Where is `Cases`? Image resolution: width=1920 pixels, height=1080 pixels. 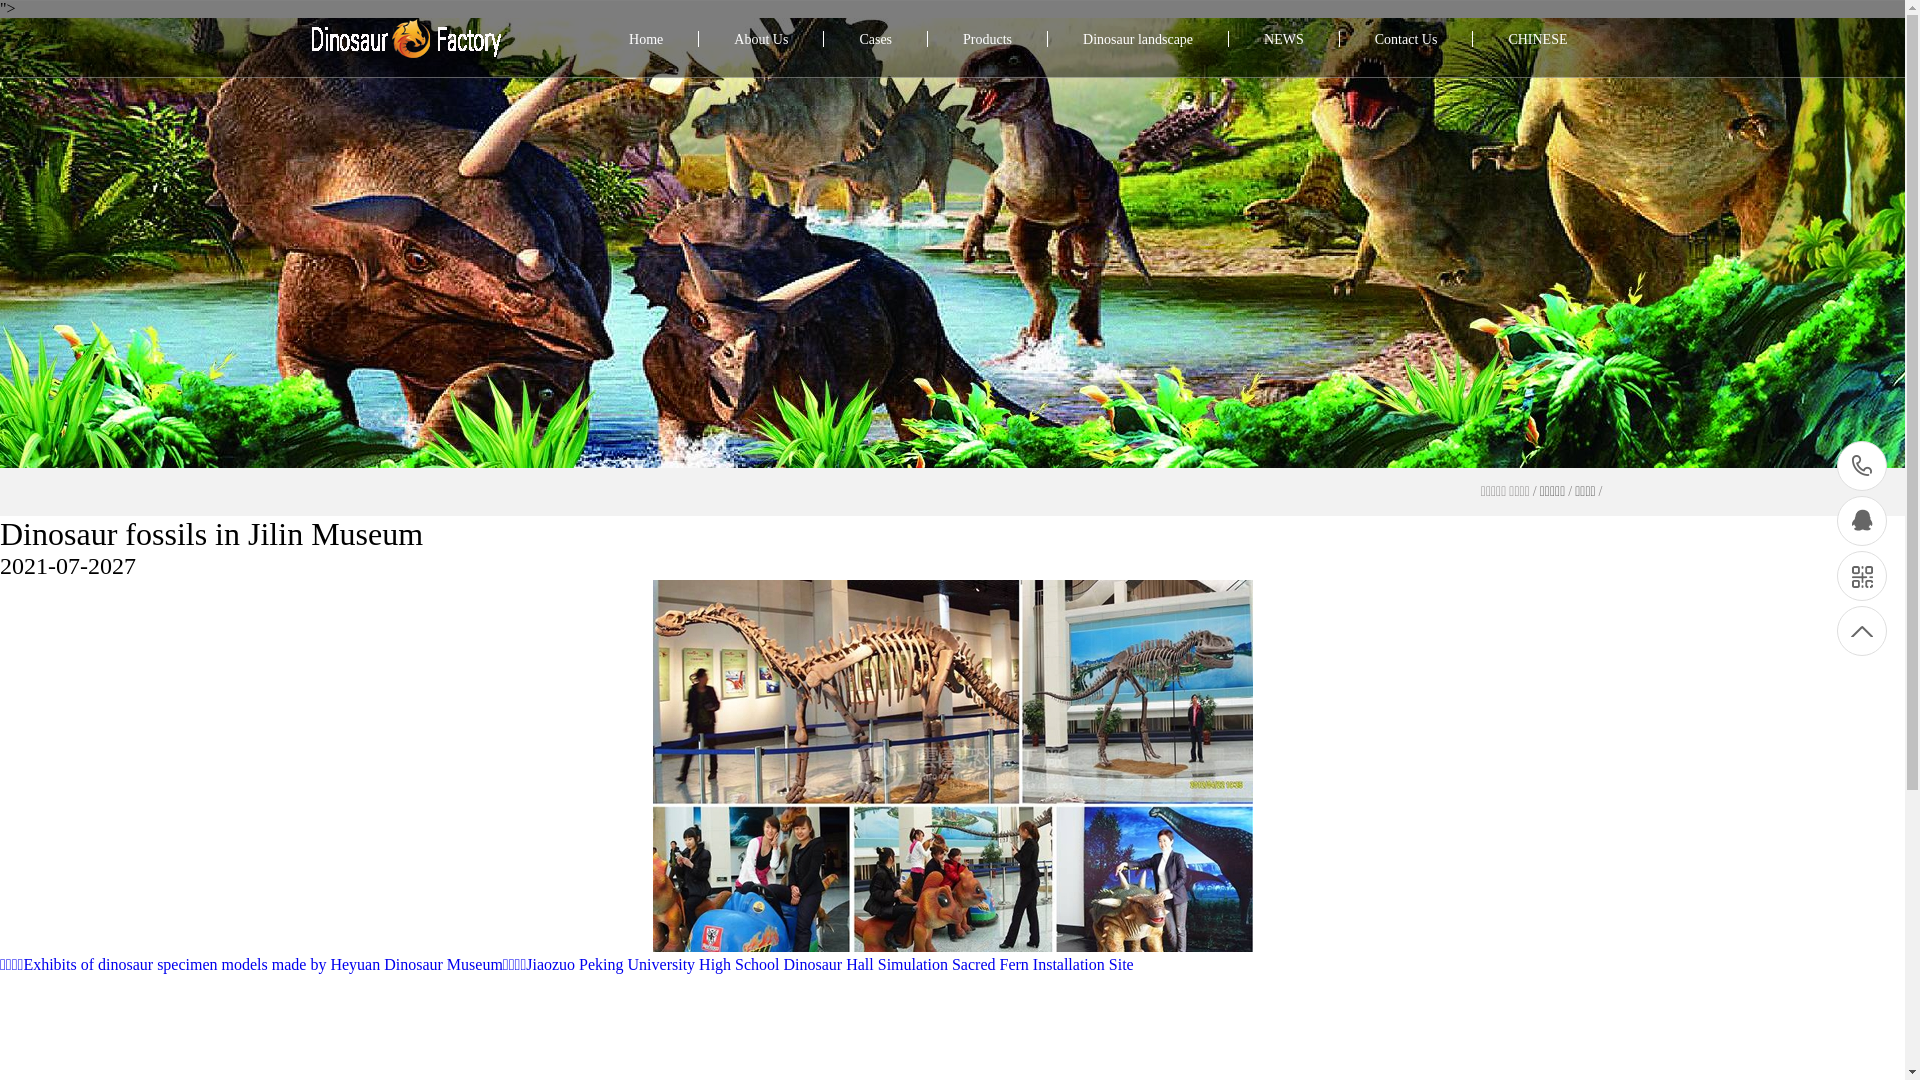
Cases is located at coordinates (876, 40).